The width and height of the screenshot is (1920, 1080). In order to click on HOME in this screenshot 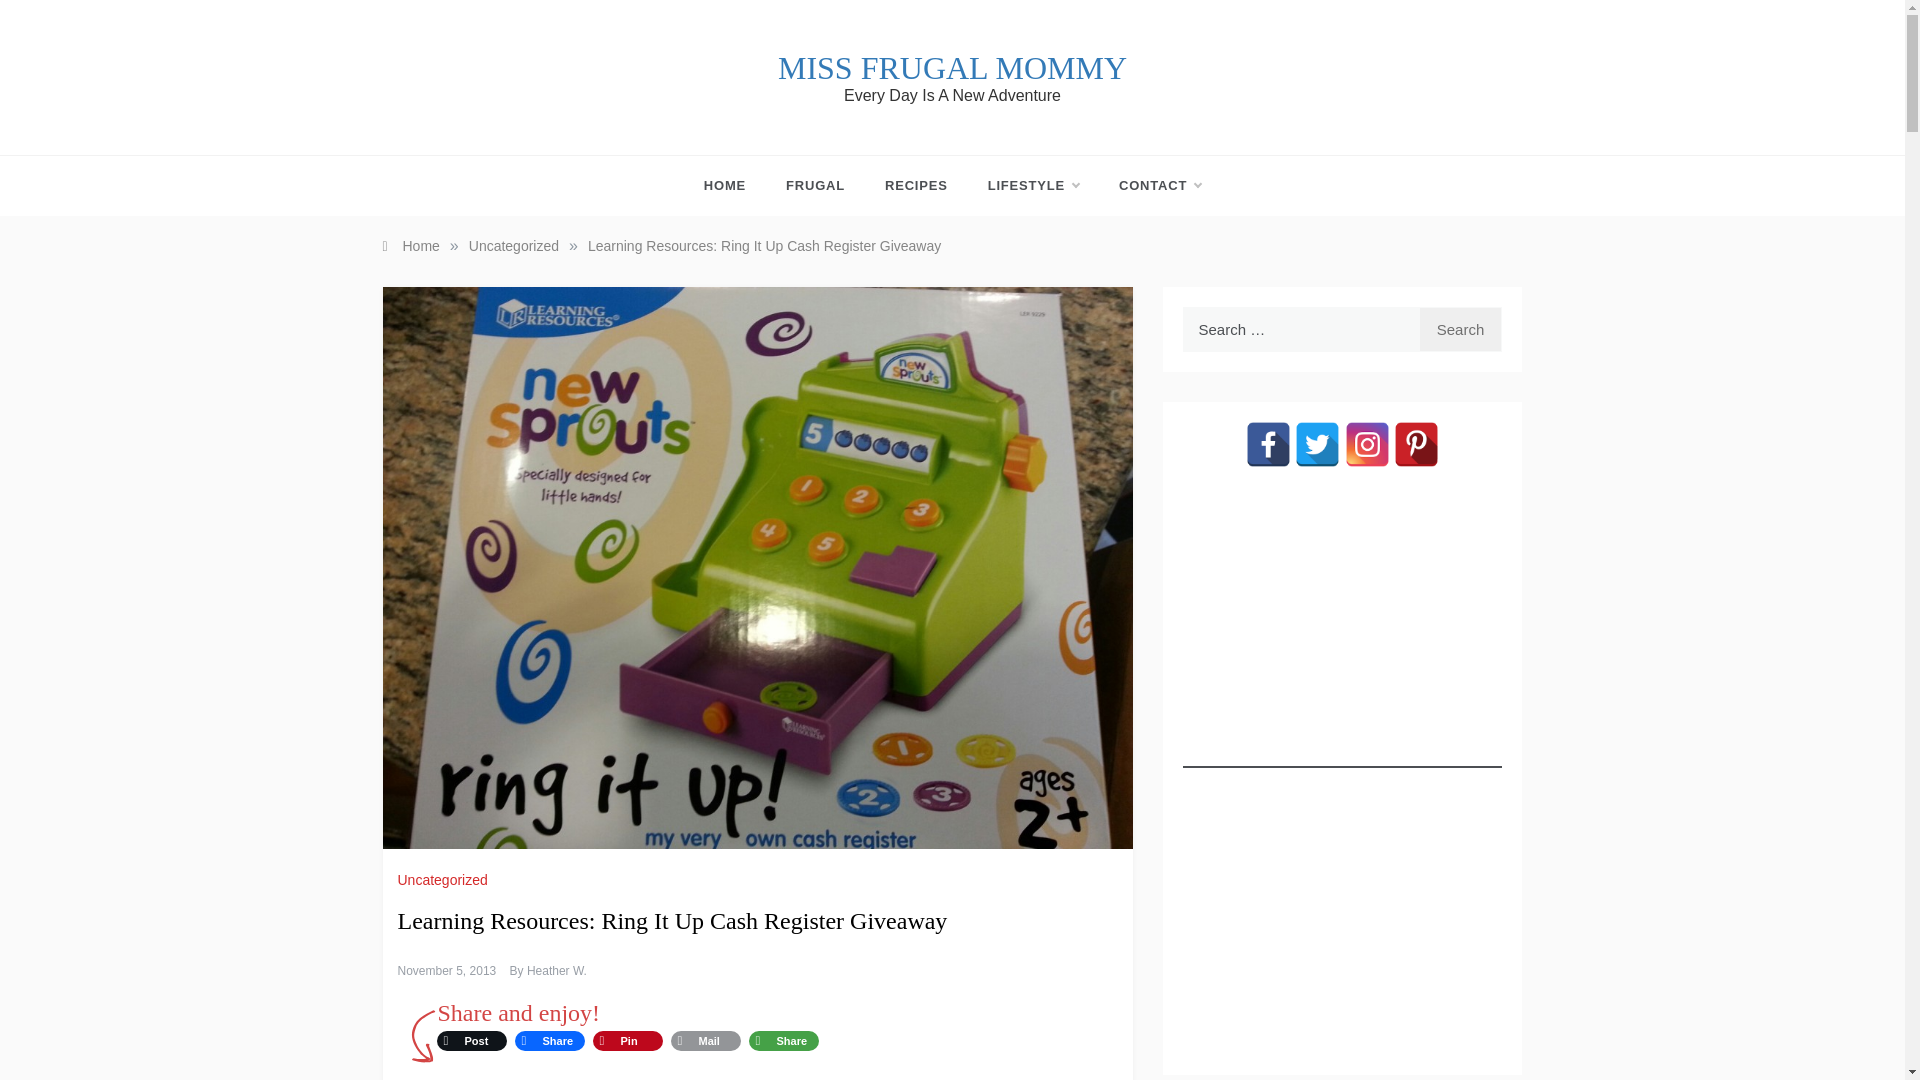, I will do `click(735, 186)`.